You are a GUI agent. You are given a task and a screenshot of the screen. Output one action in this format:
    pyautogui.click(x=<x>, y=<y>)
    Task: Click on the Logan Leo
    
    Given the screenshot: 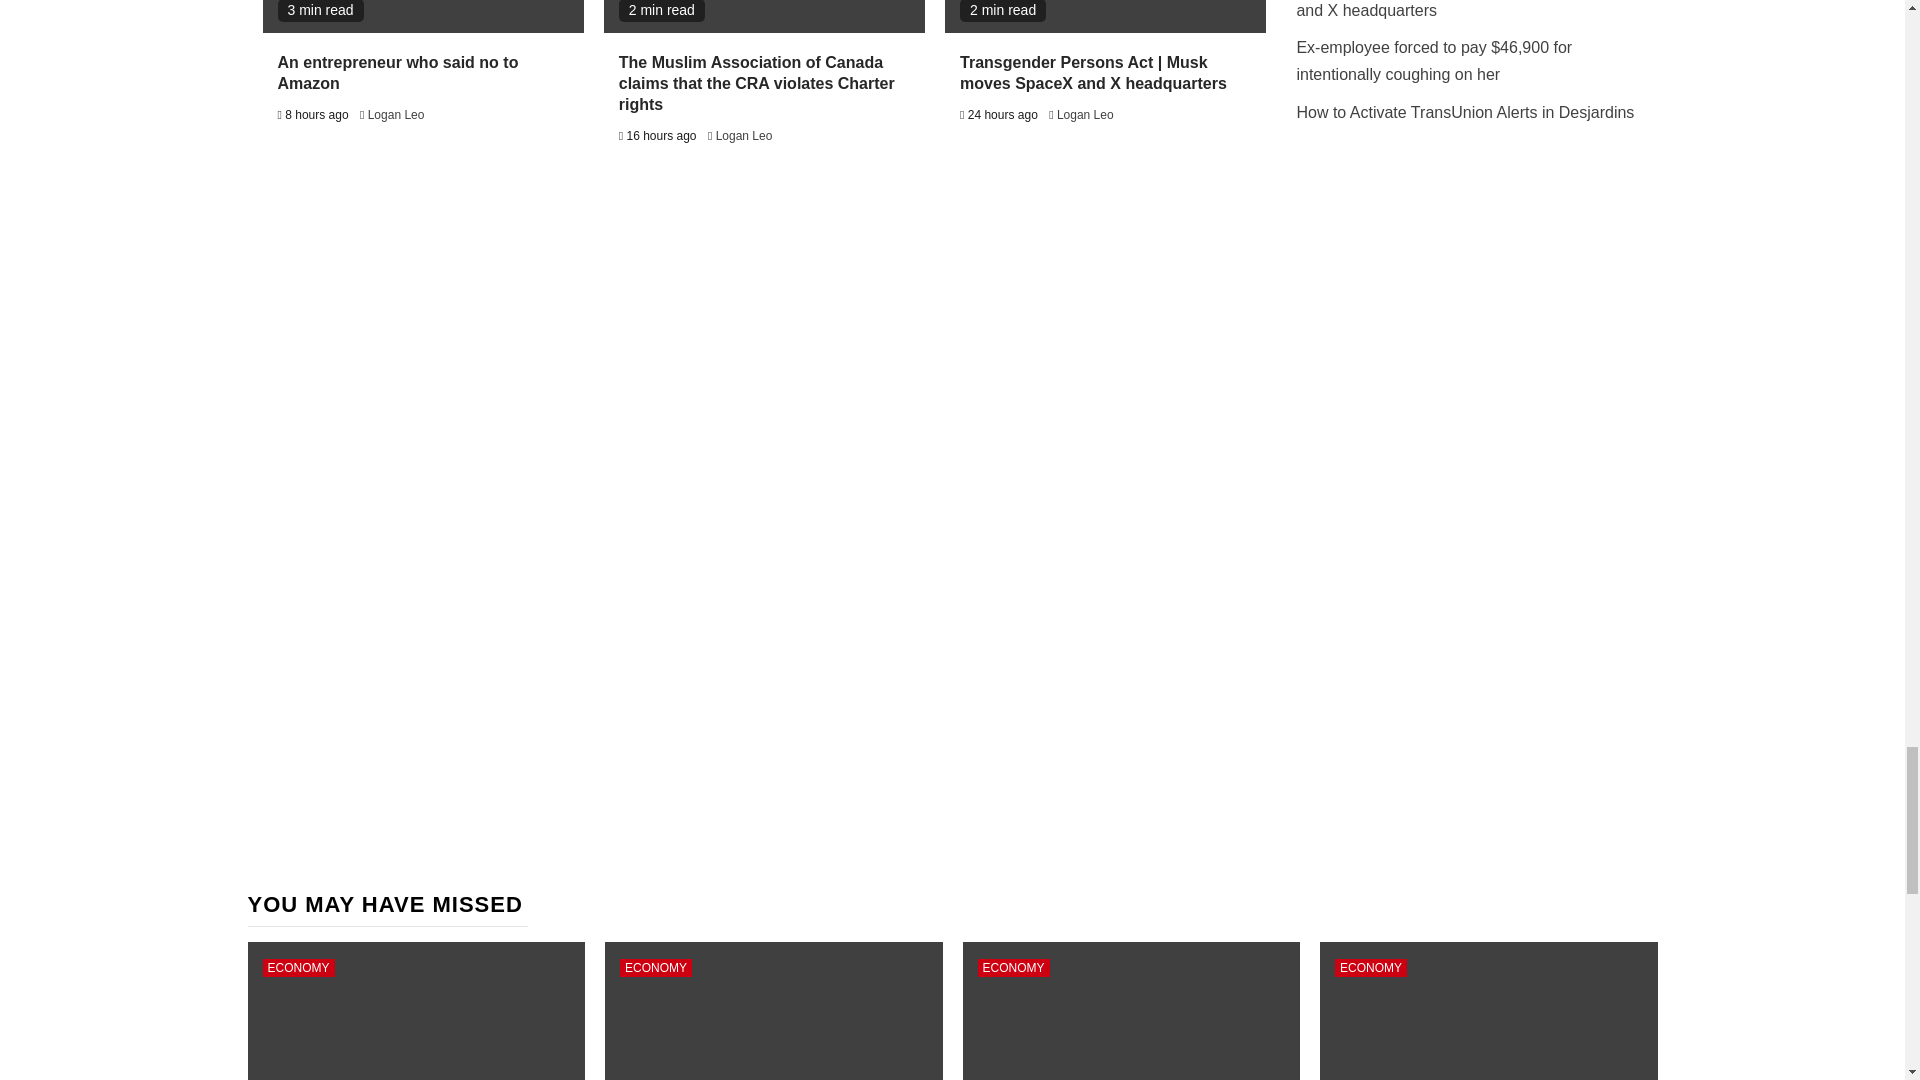 What is the action you would take?
    pyautogui.click(x=396, y=115)
    